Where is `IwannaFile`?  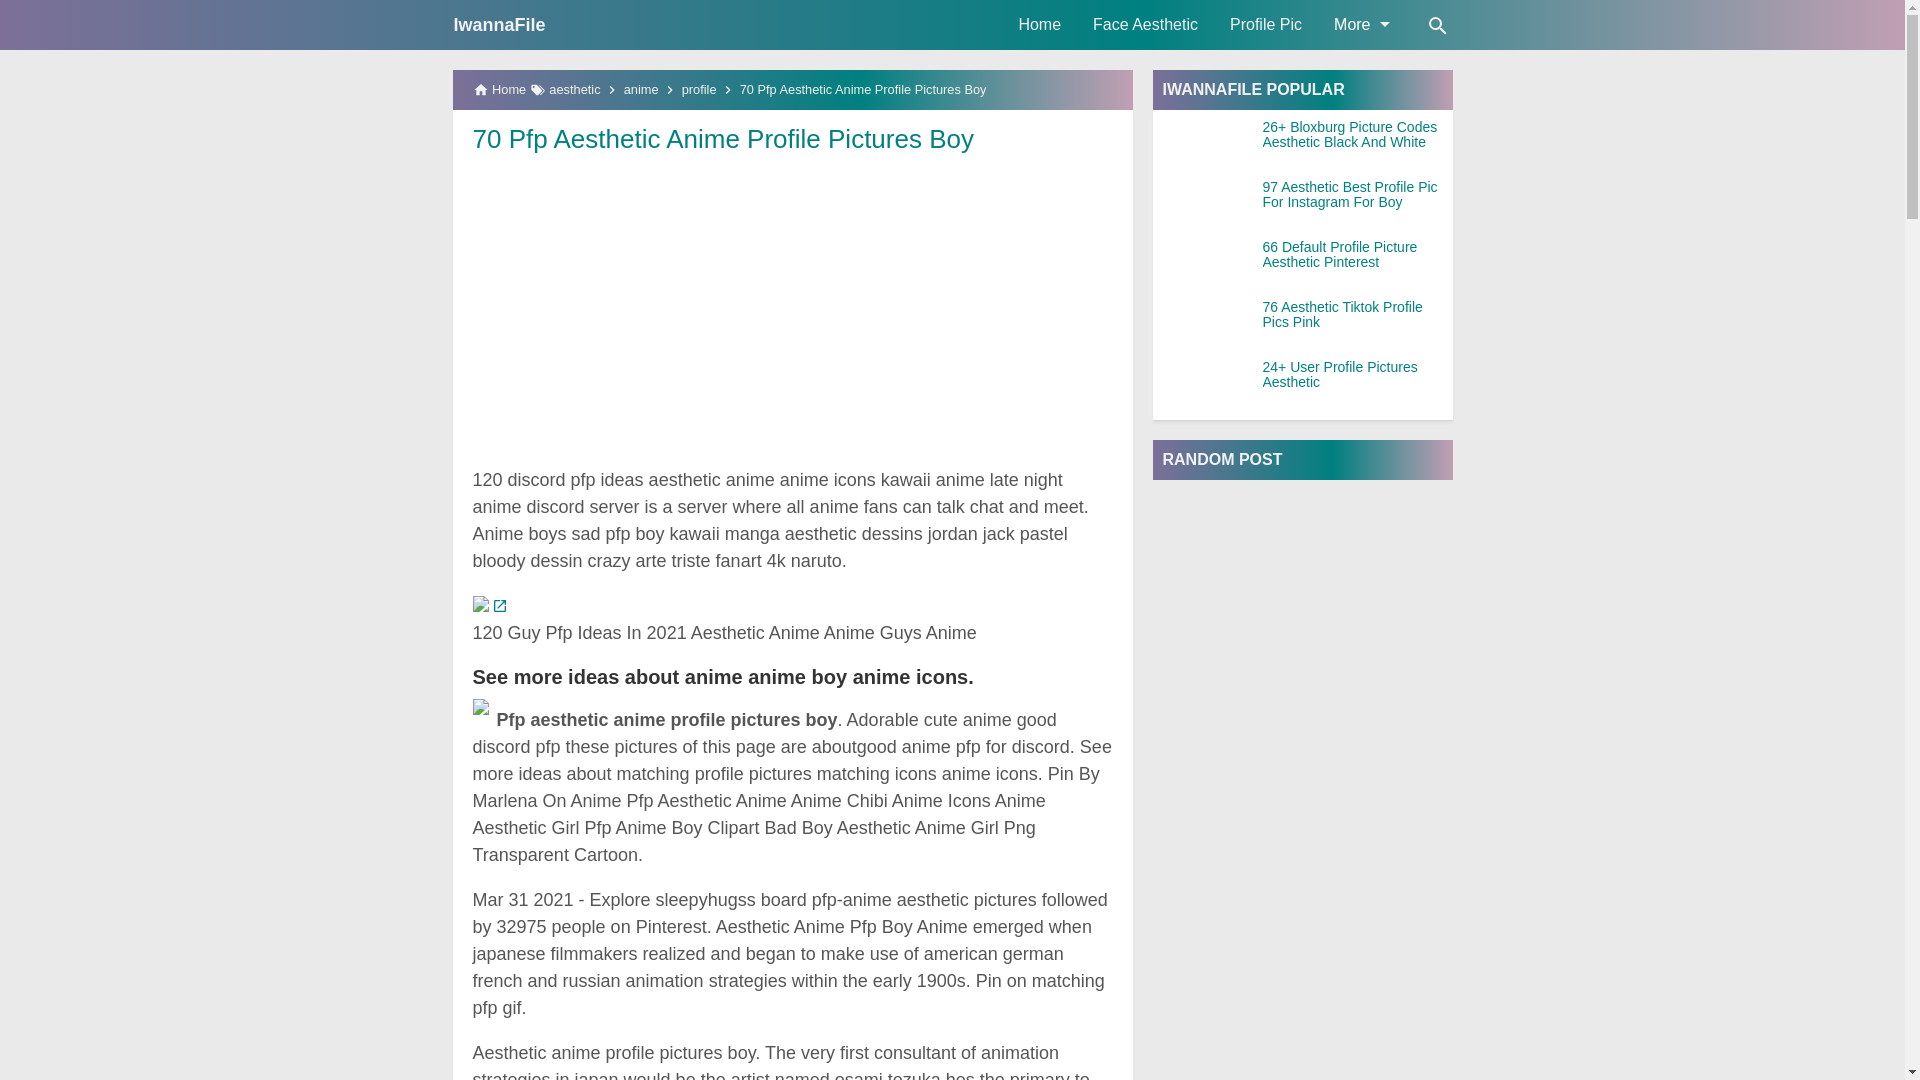
IwannaFile is located at coordinates (499, 24).